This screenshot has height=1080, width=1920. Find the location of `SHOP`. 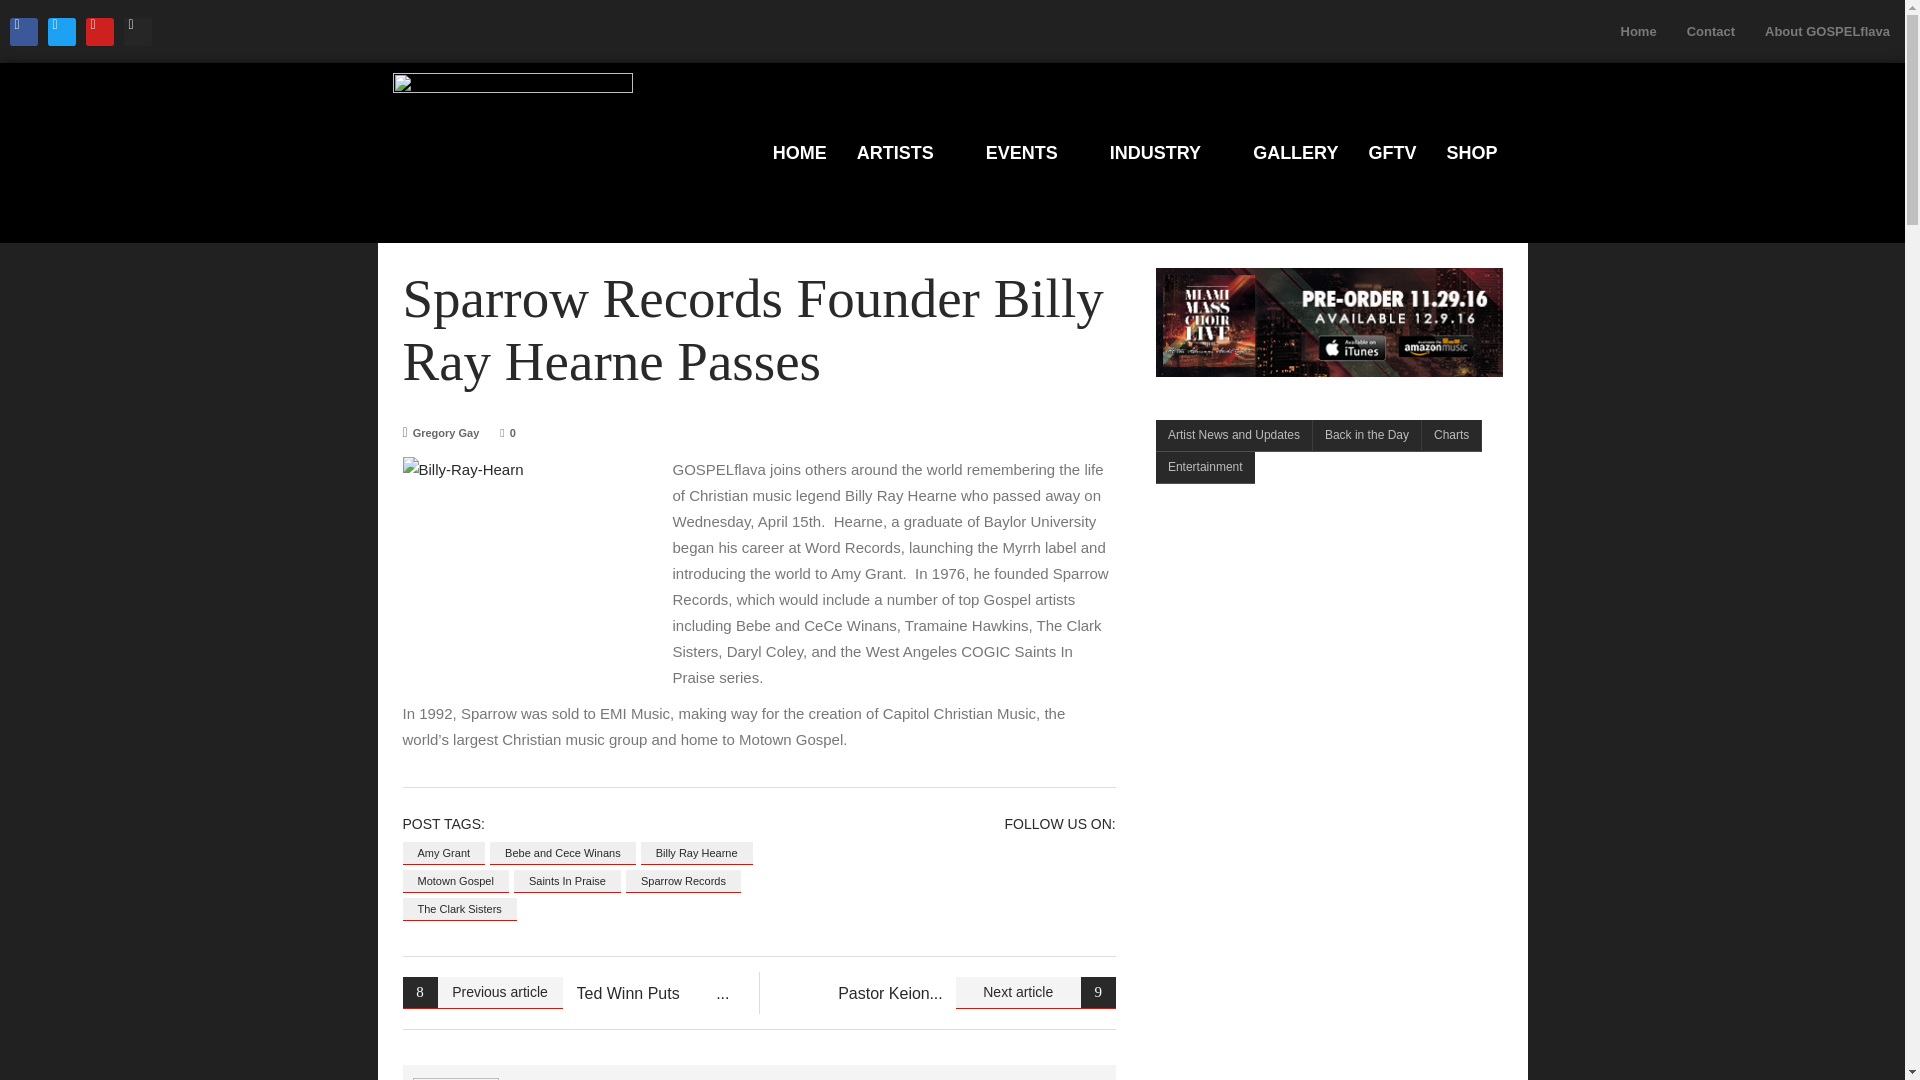

SHOP is located at coordinates (1471, 153).